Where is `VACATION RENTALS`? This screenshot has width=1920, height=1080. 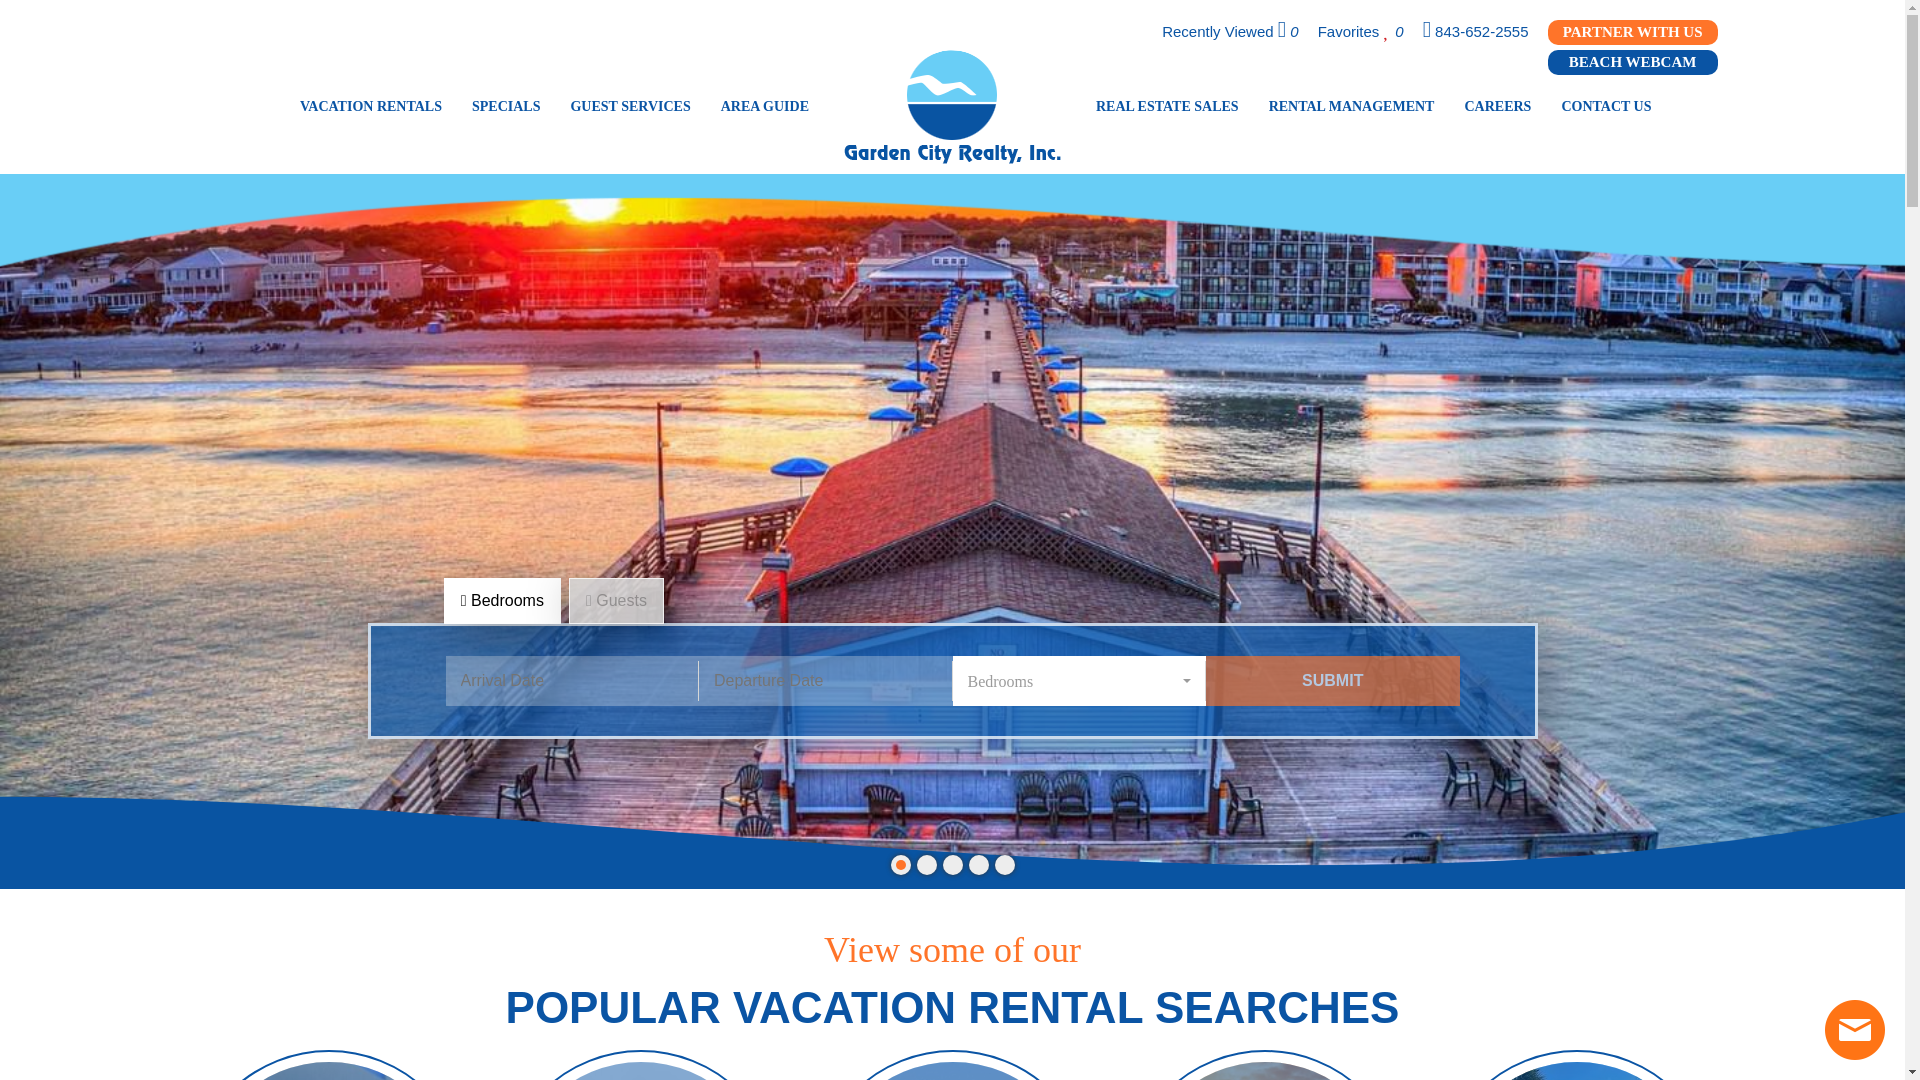 VACATION RENTALS is located at coordinates (370, 106).